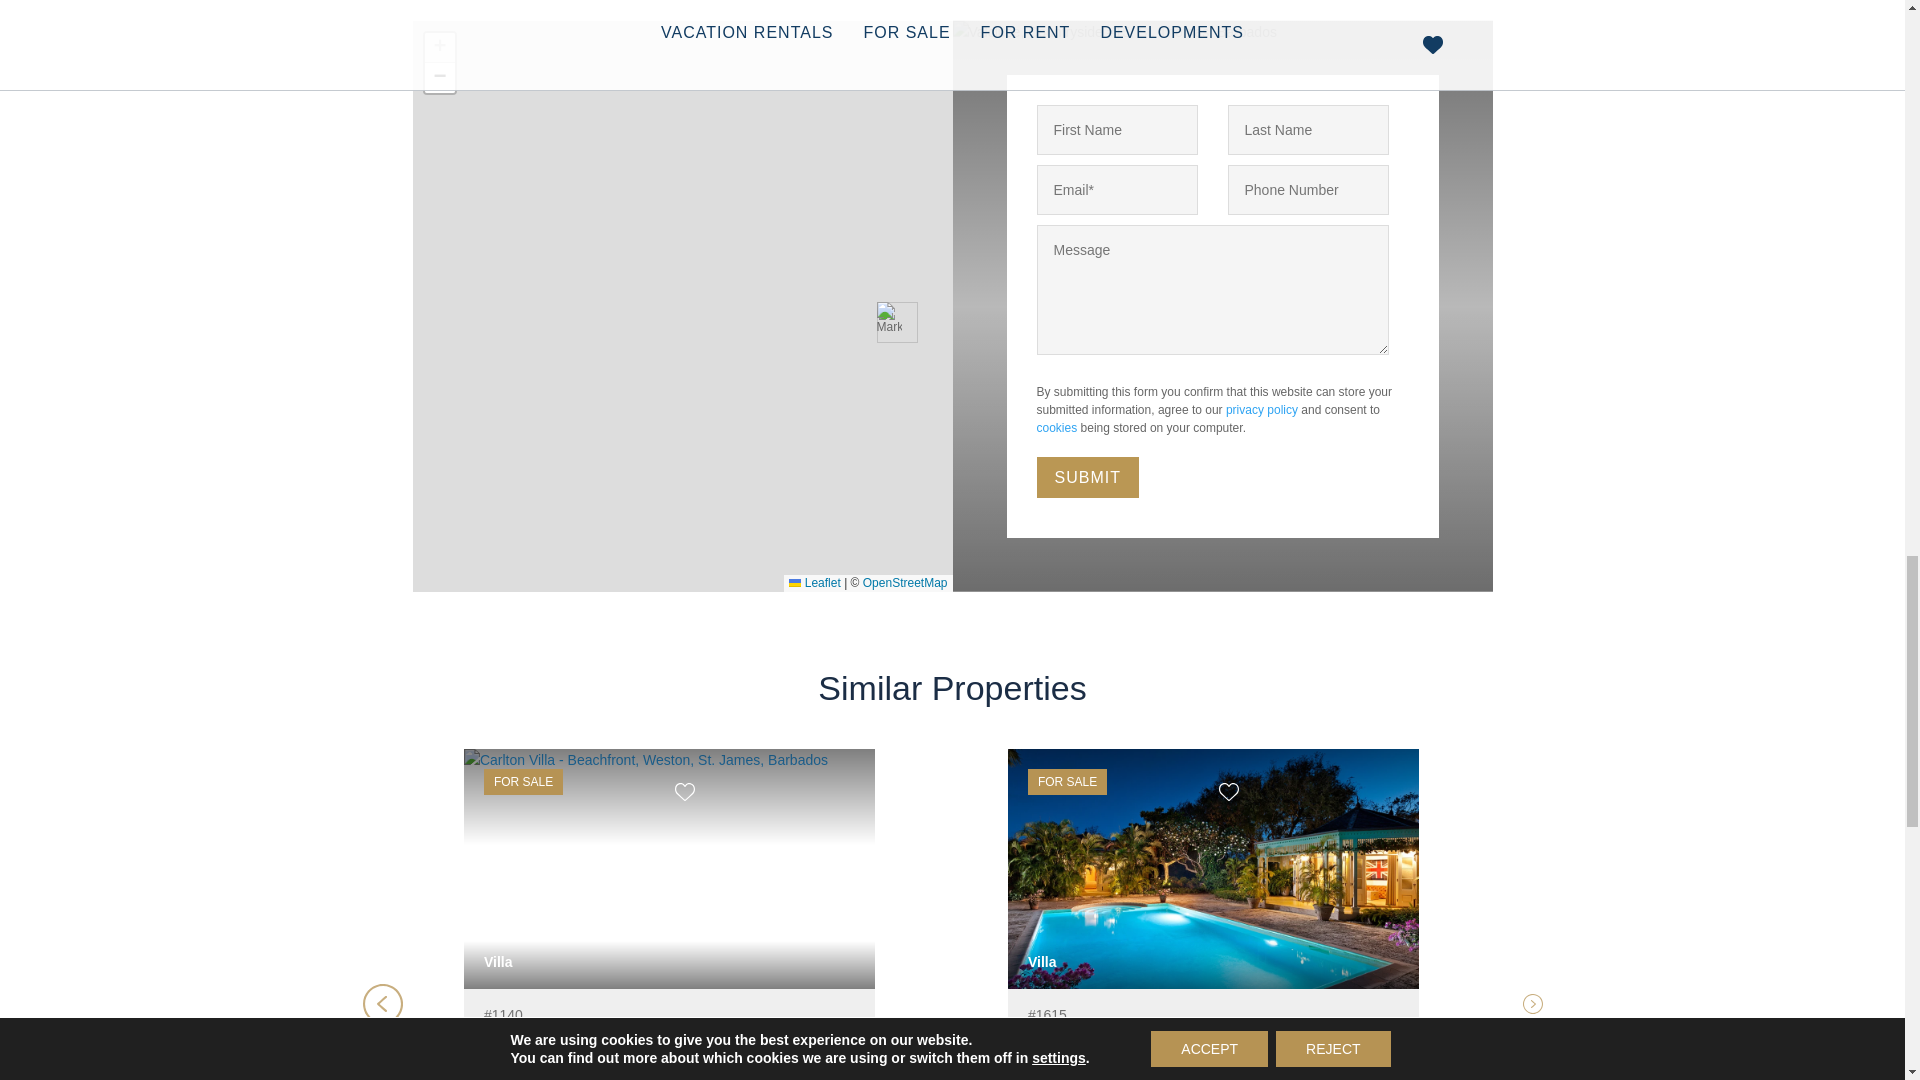  What do you see at coordinates (814, 582) in the screenshot?
I see `A JavaScript library for interactive maps` at bounding box center [814, 582].